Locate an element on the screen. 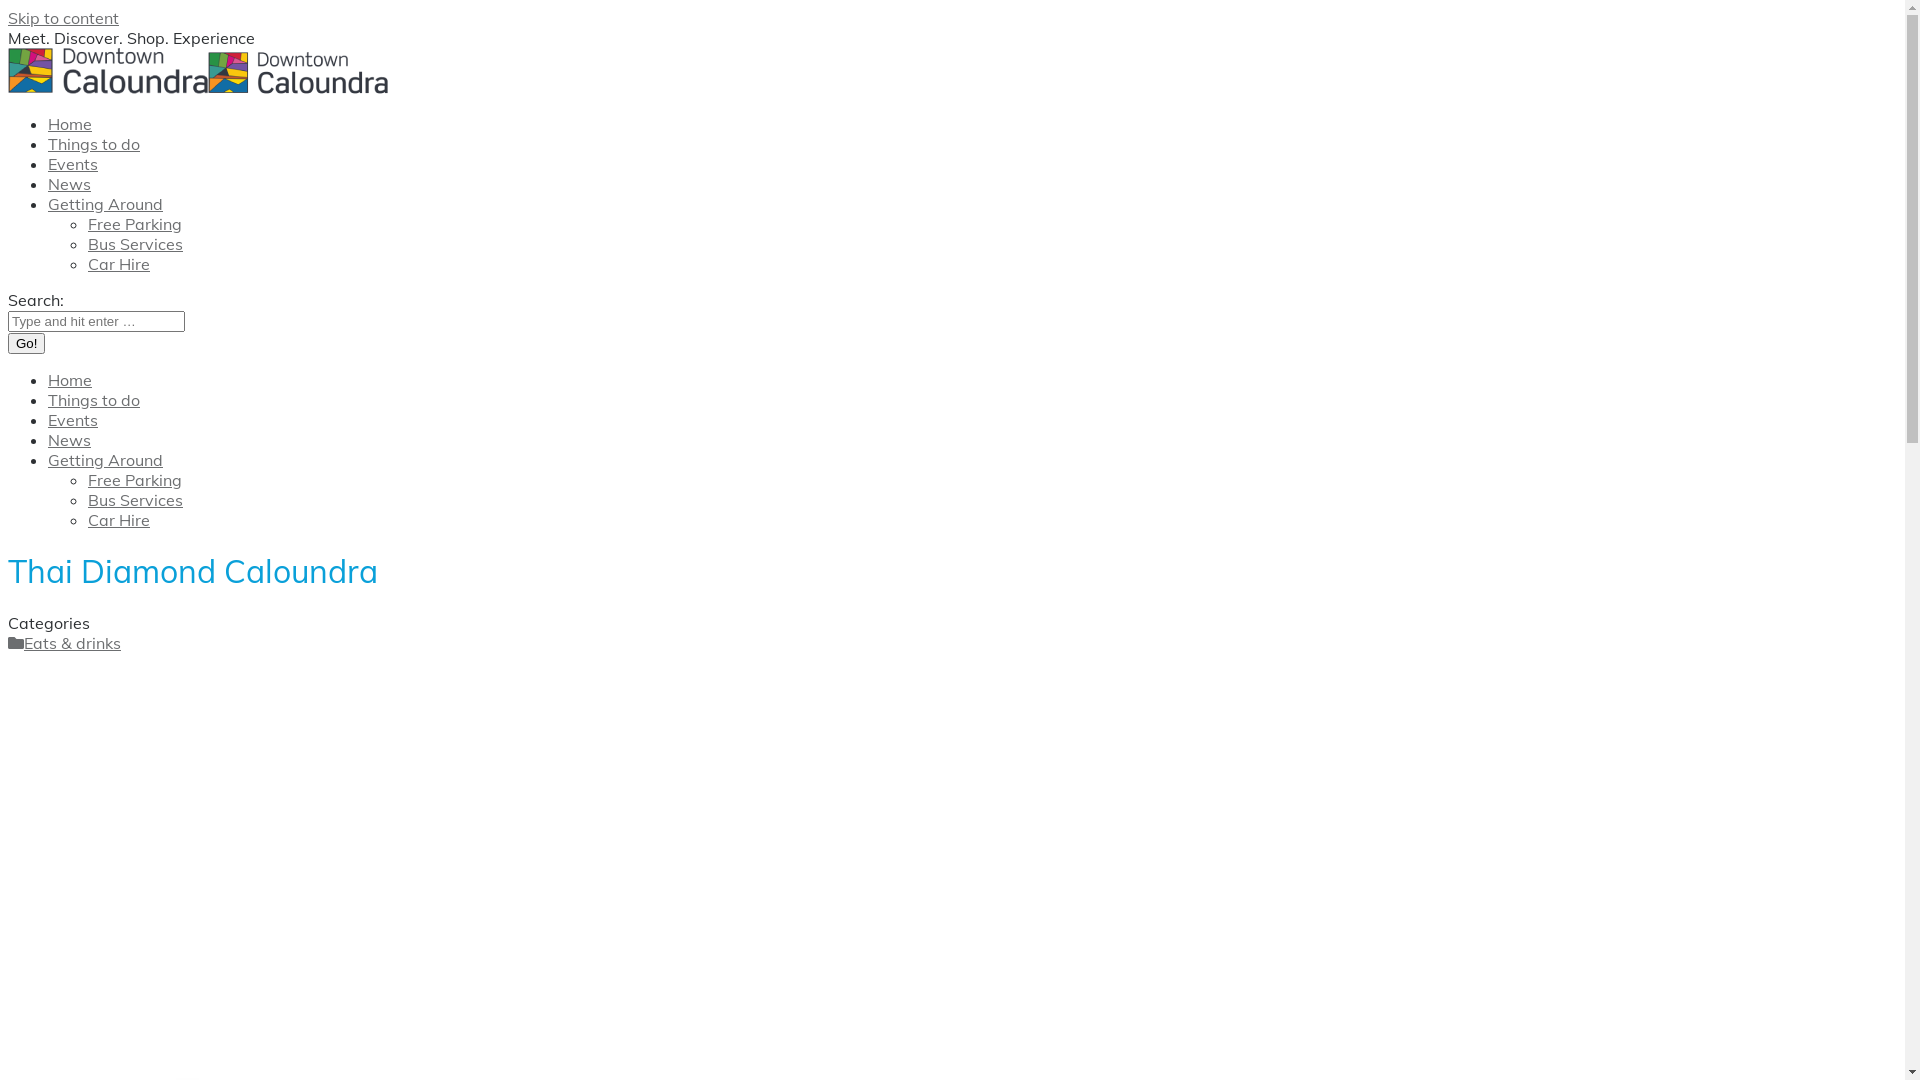  Bus Services is located at coordinates (136, 244).